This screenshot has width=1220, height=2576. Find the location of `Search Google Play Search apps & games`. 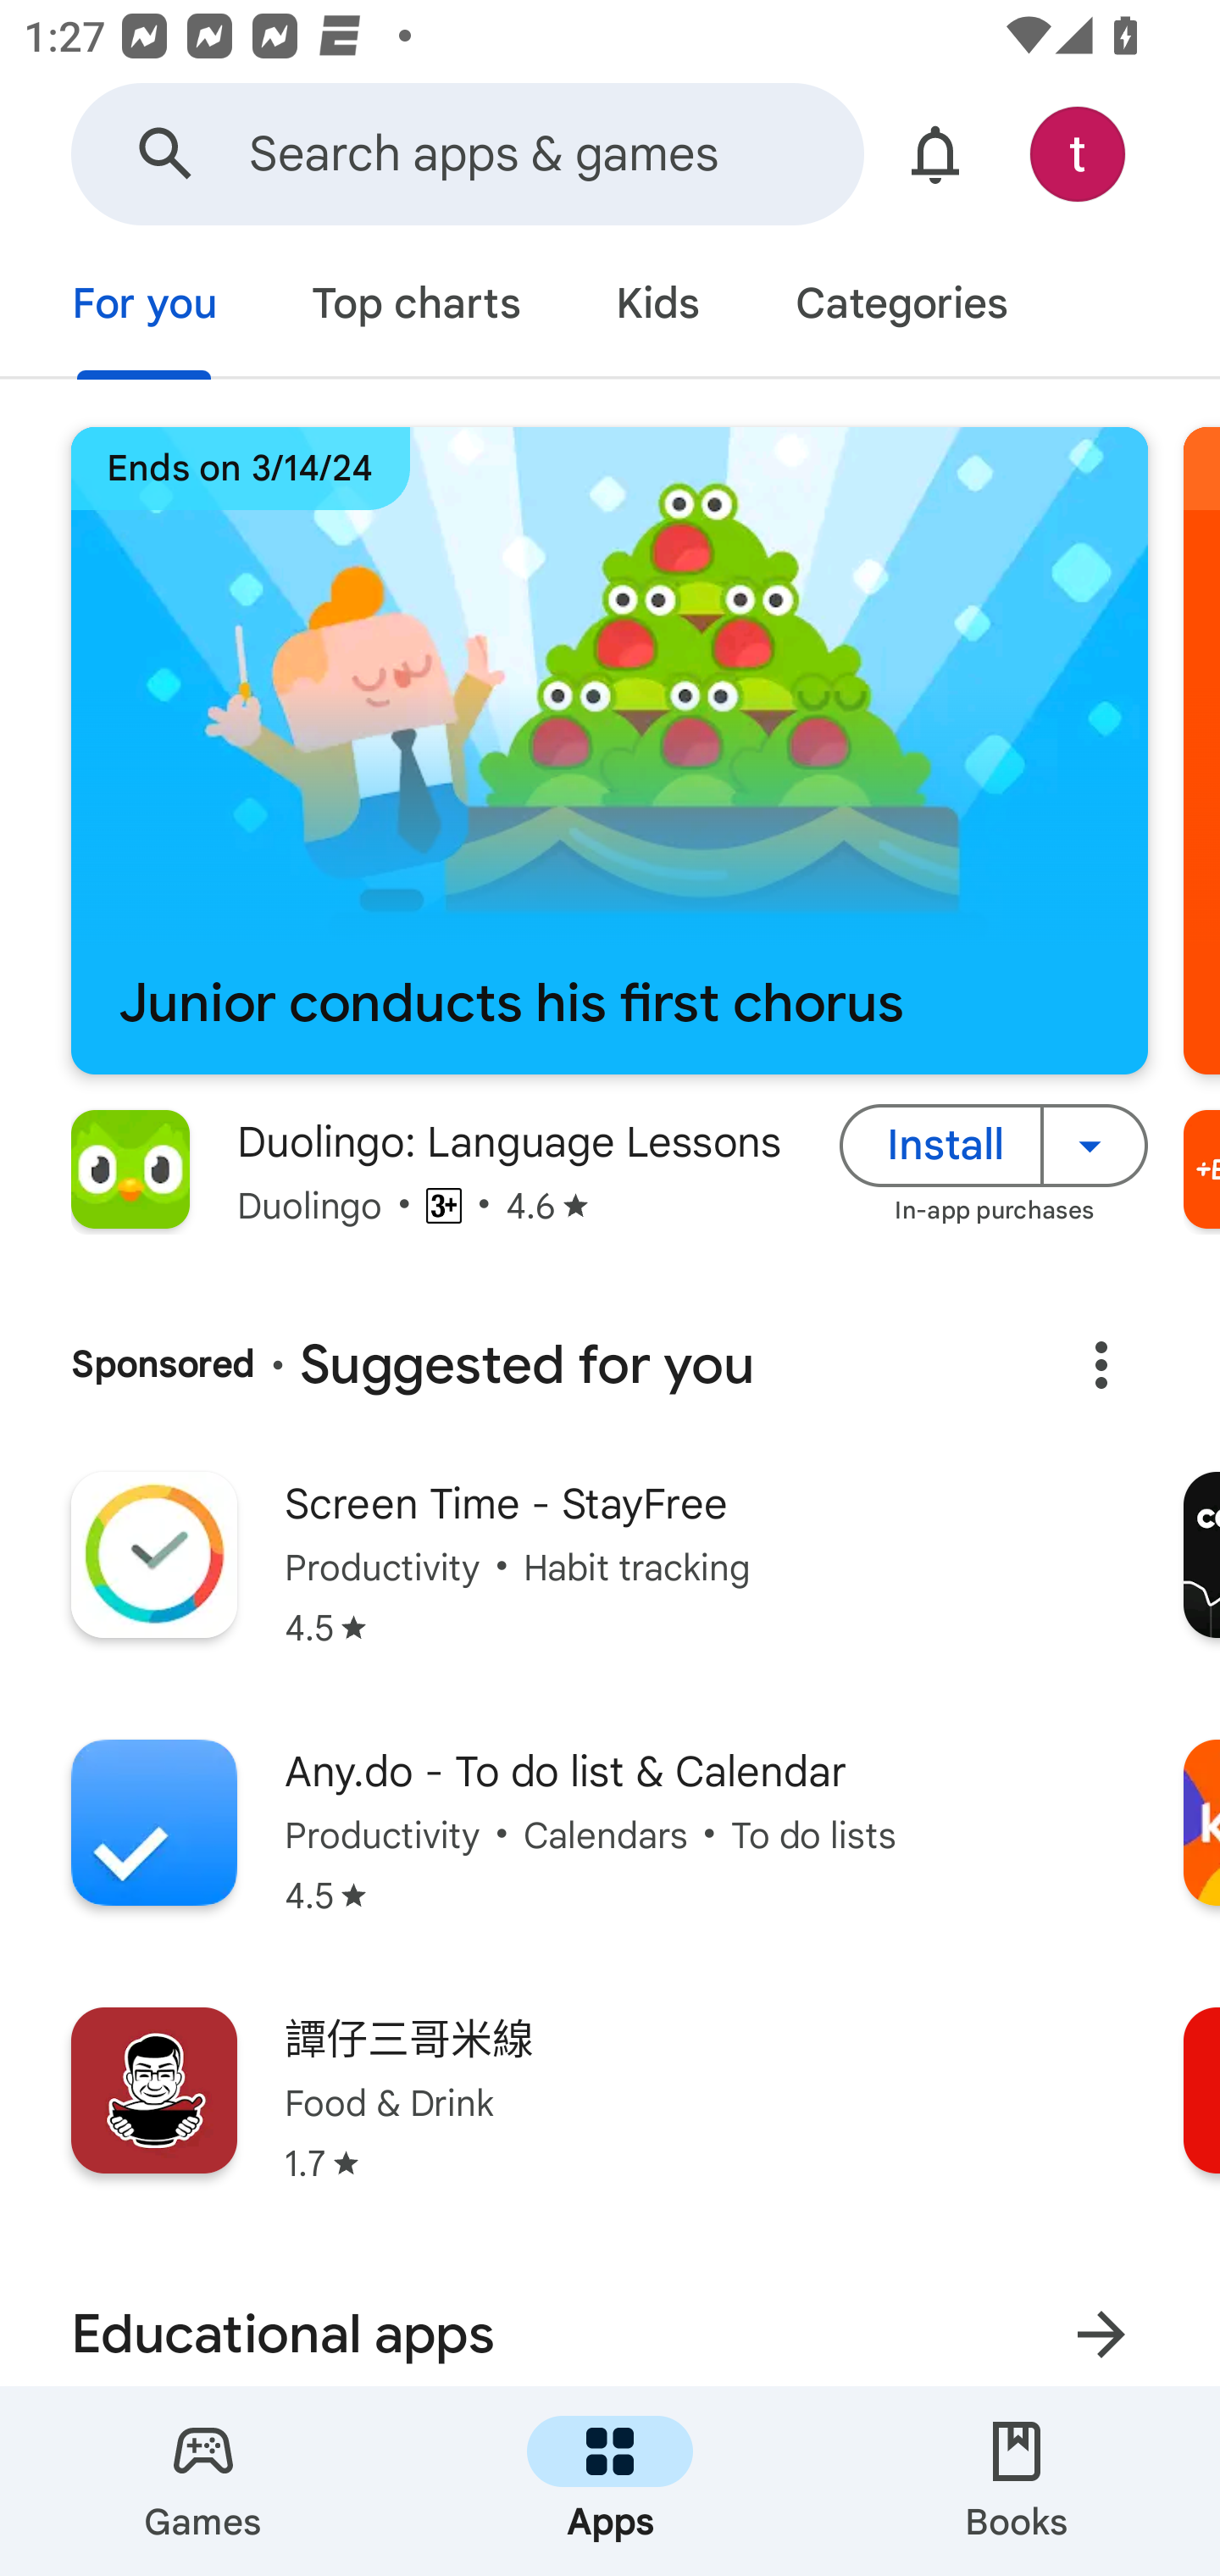

Search Google Play Search apps & games is located at coordinates (467, 154).